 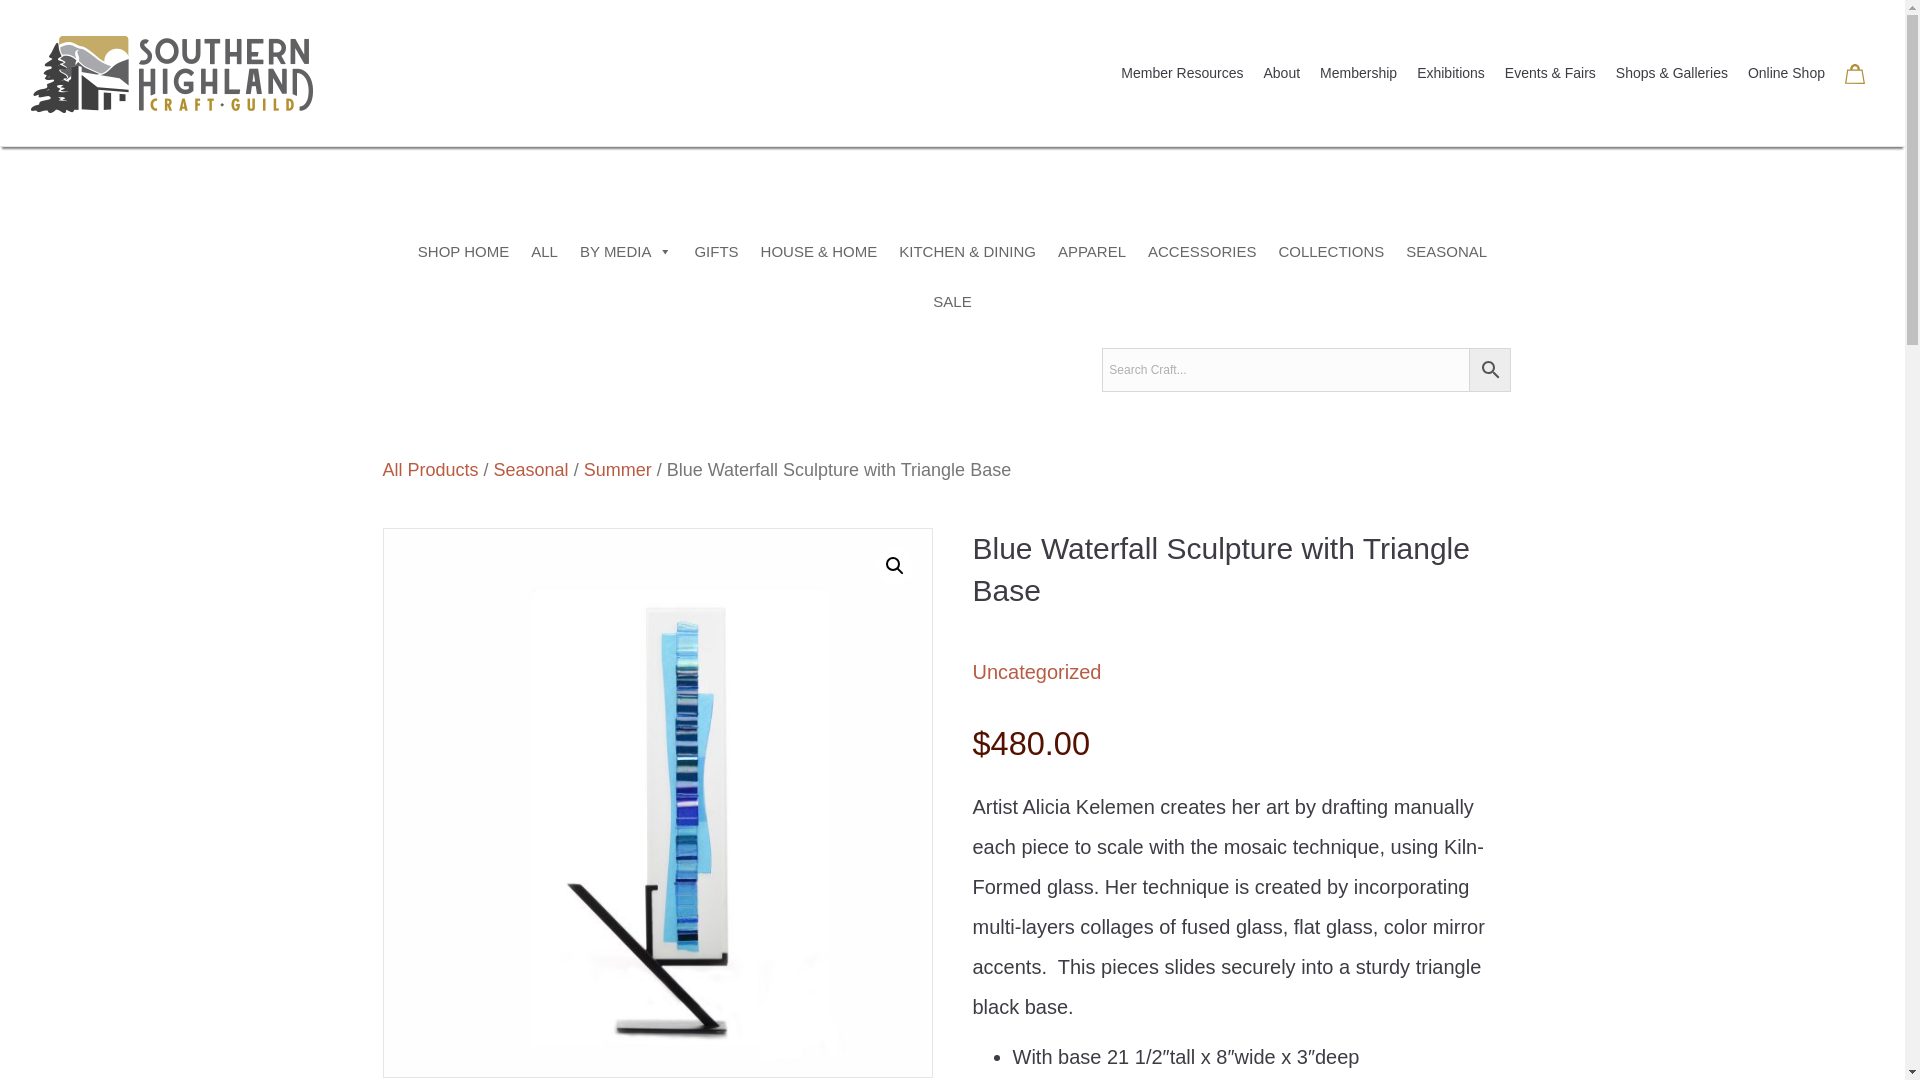 I want to click on Online Shop, so click(x=1786, y=74).